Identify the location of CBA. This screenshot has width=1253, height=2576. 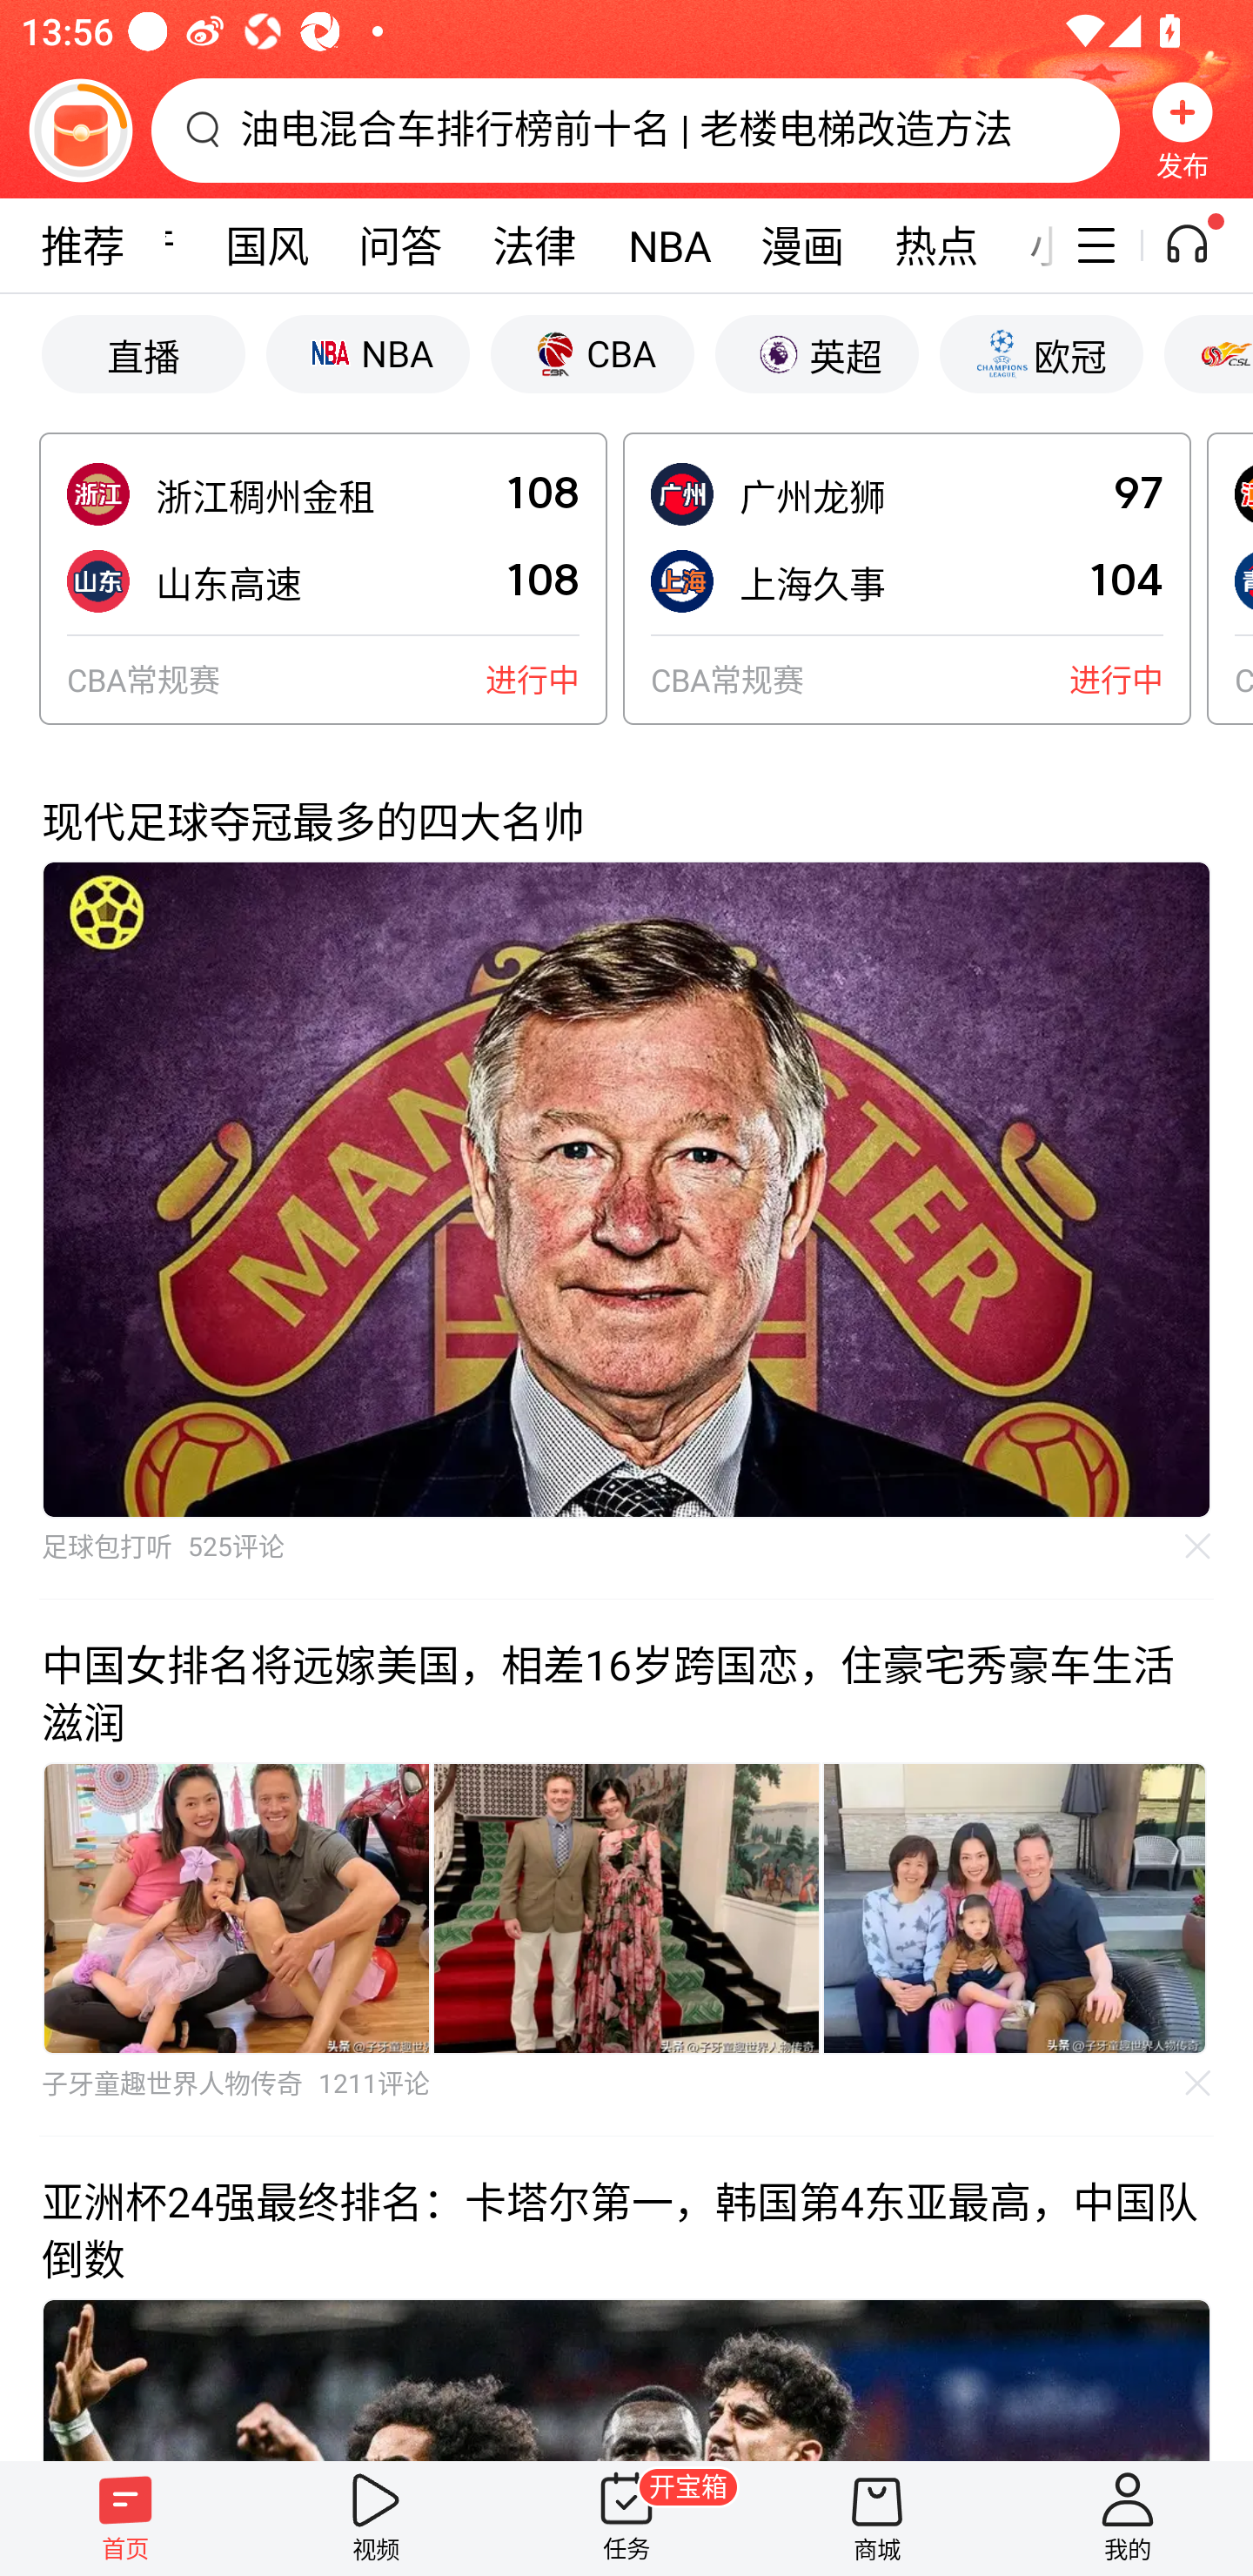
(592, 353).